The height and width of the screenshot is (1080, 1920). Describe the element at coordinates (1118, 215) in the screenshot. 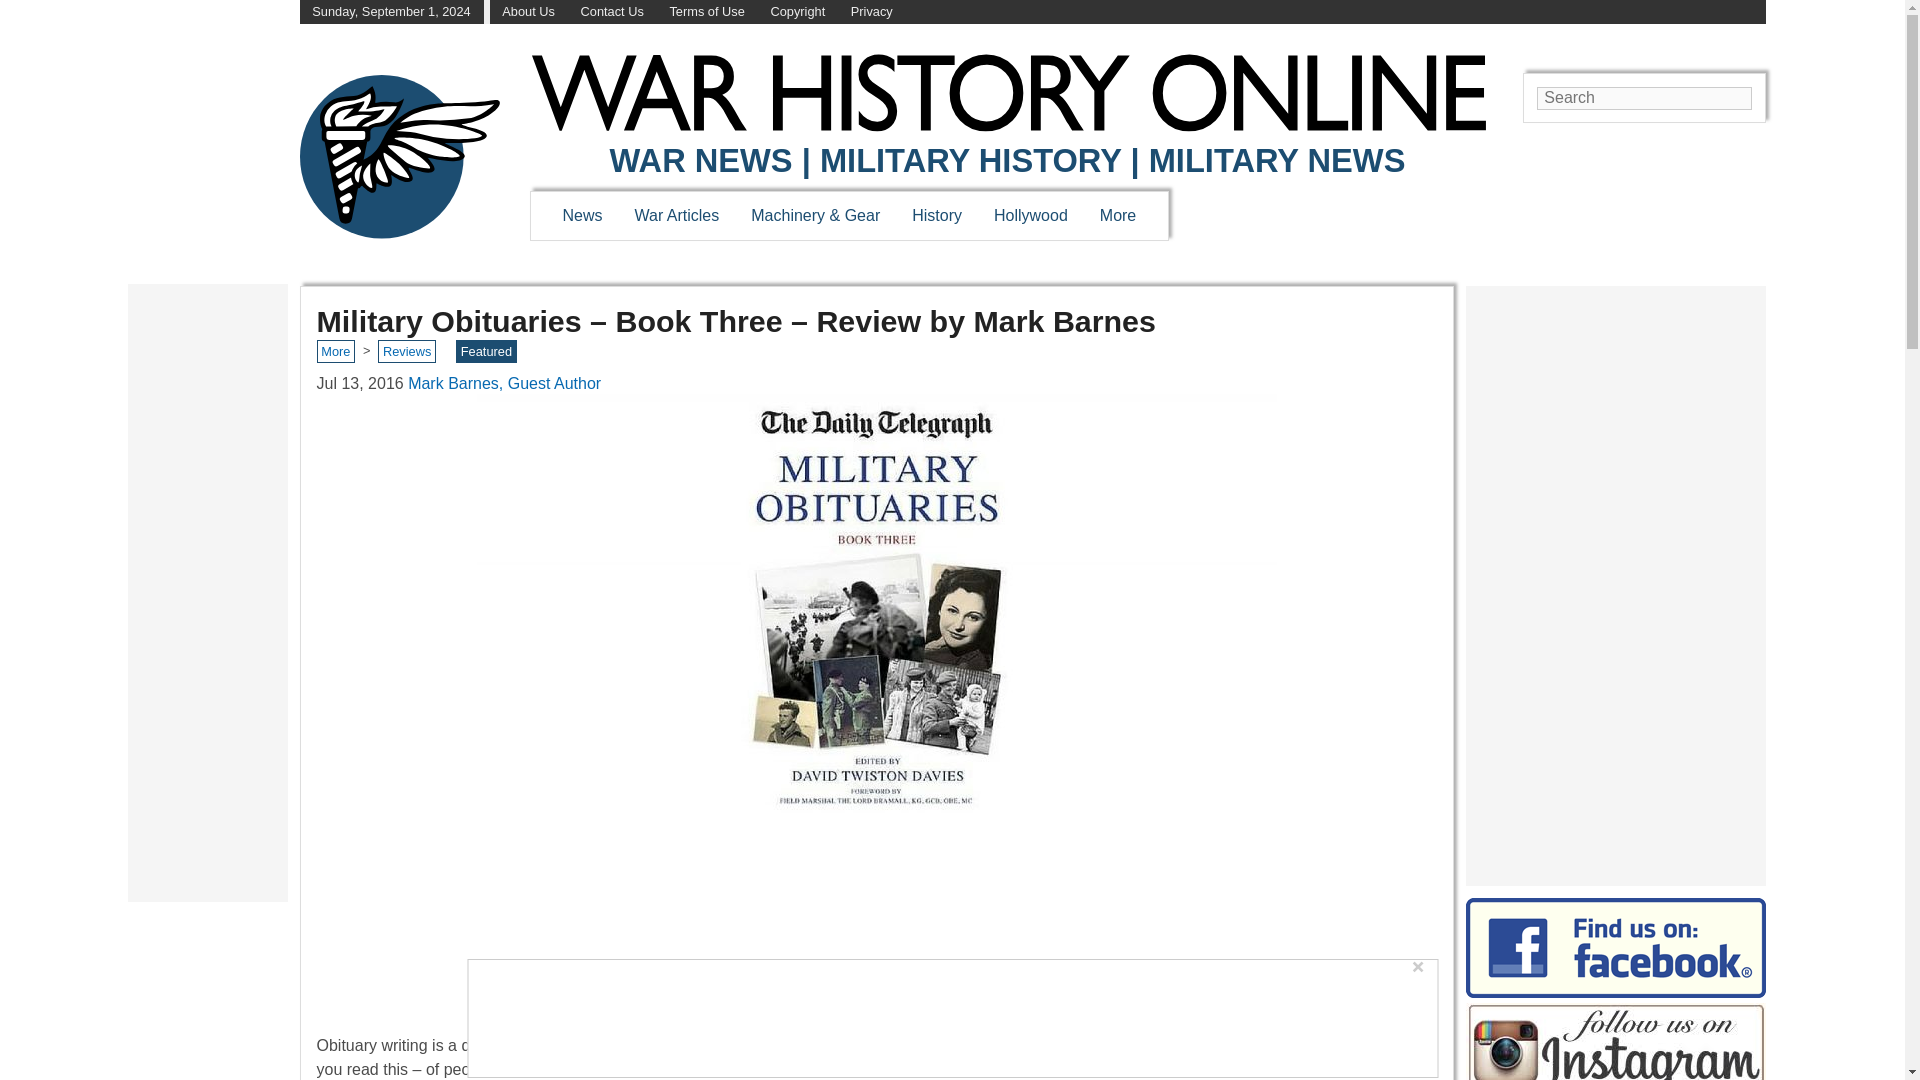

I see `More` at that location.